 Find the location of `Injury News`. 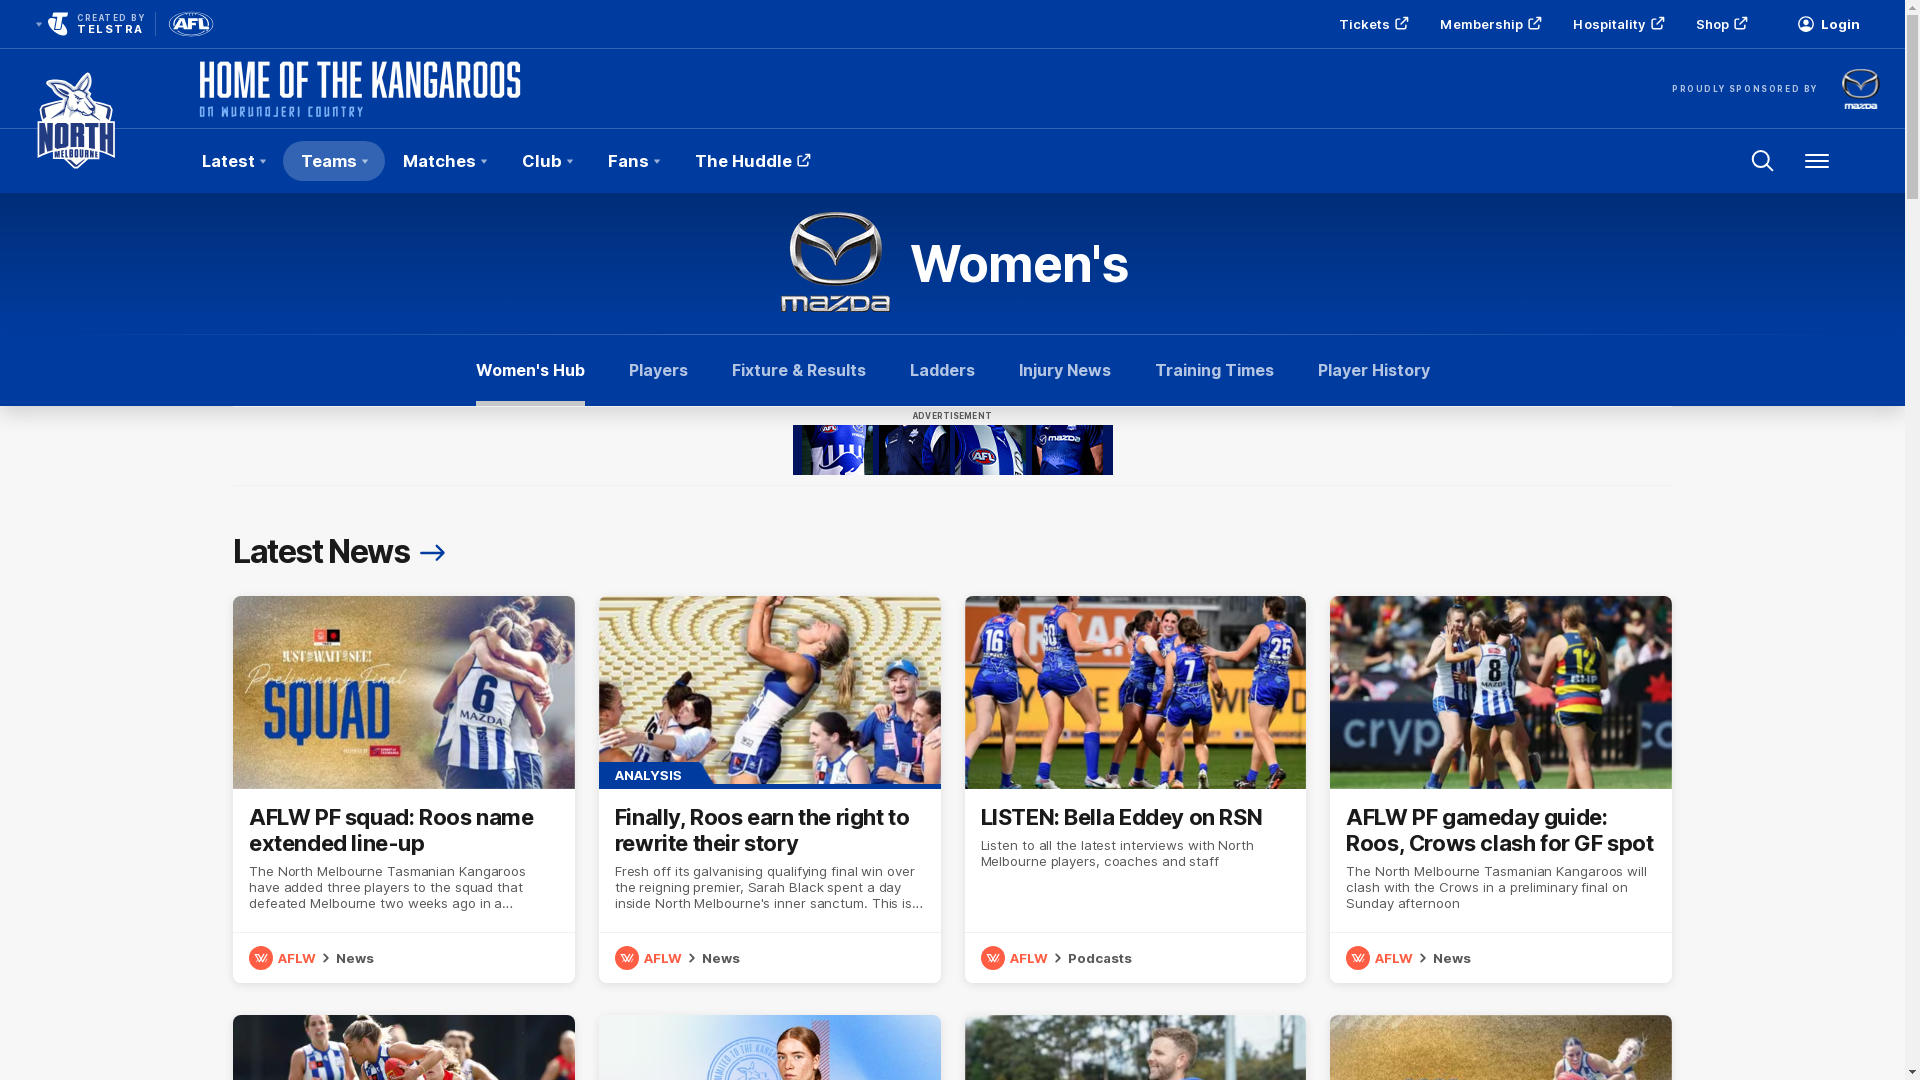

Injury News is located at coordinates (1064, 370).